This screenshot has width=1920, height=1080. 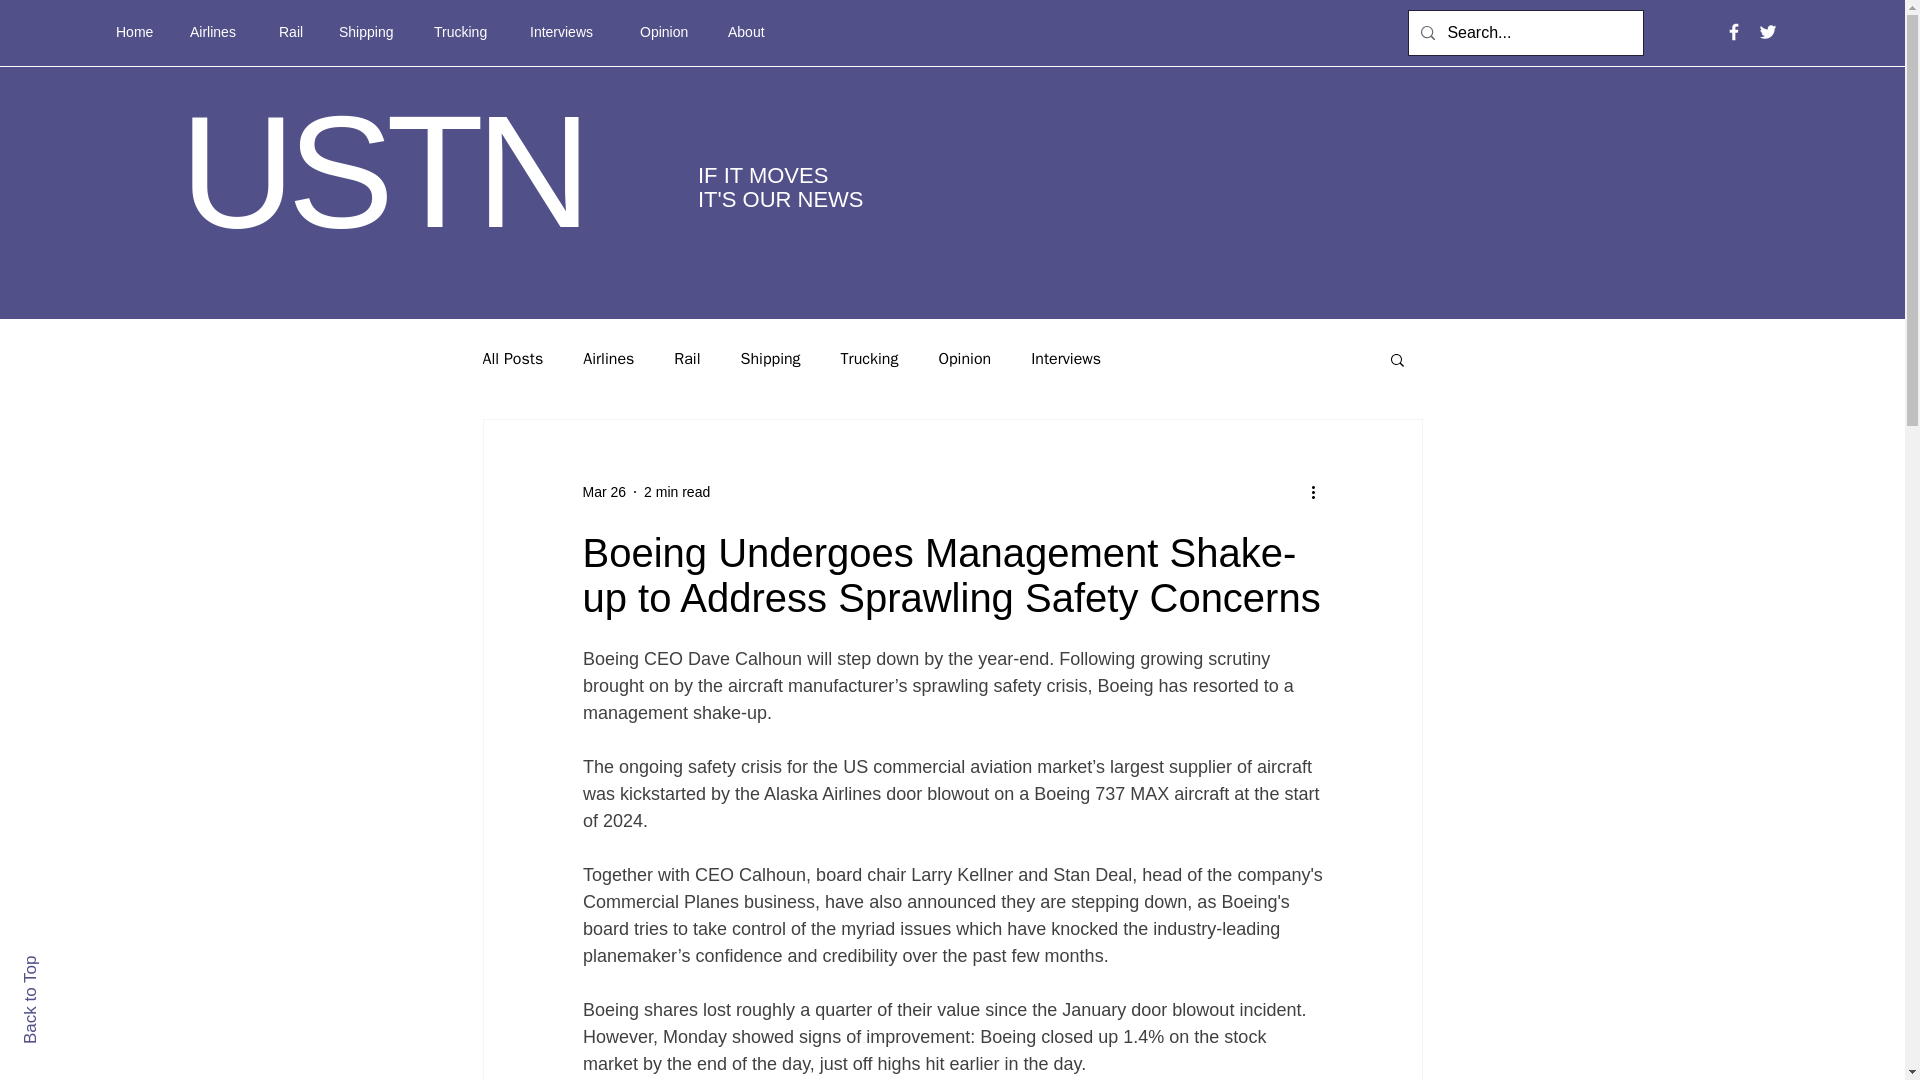 What do you see at coordinates (466, 32) in the screenshot?
I see `Trucking` at bounding box center [466, 32].